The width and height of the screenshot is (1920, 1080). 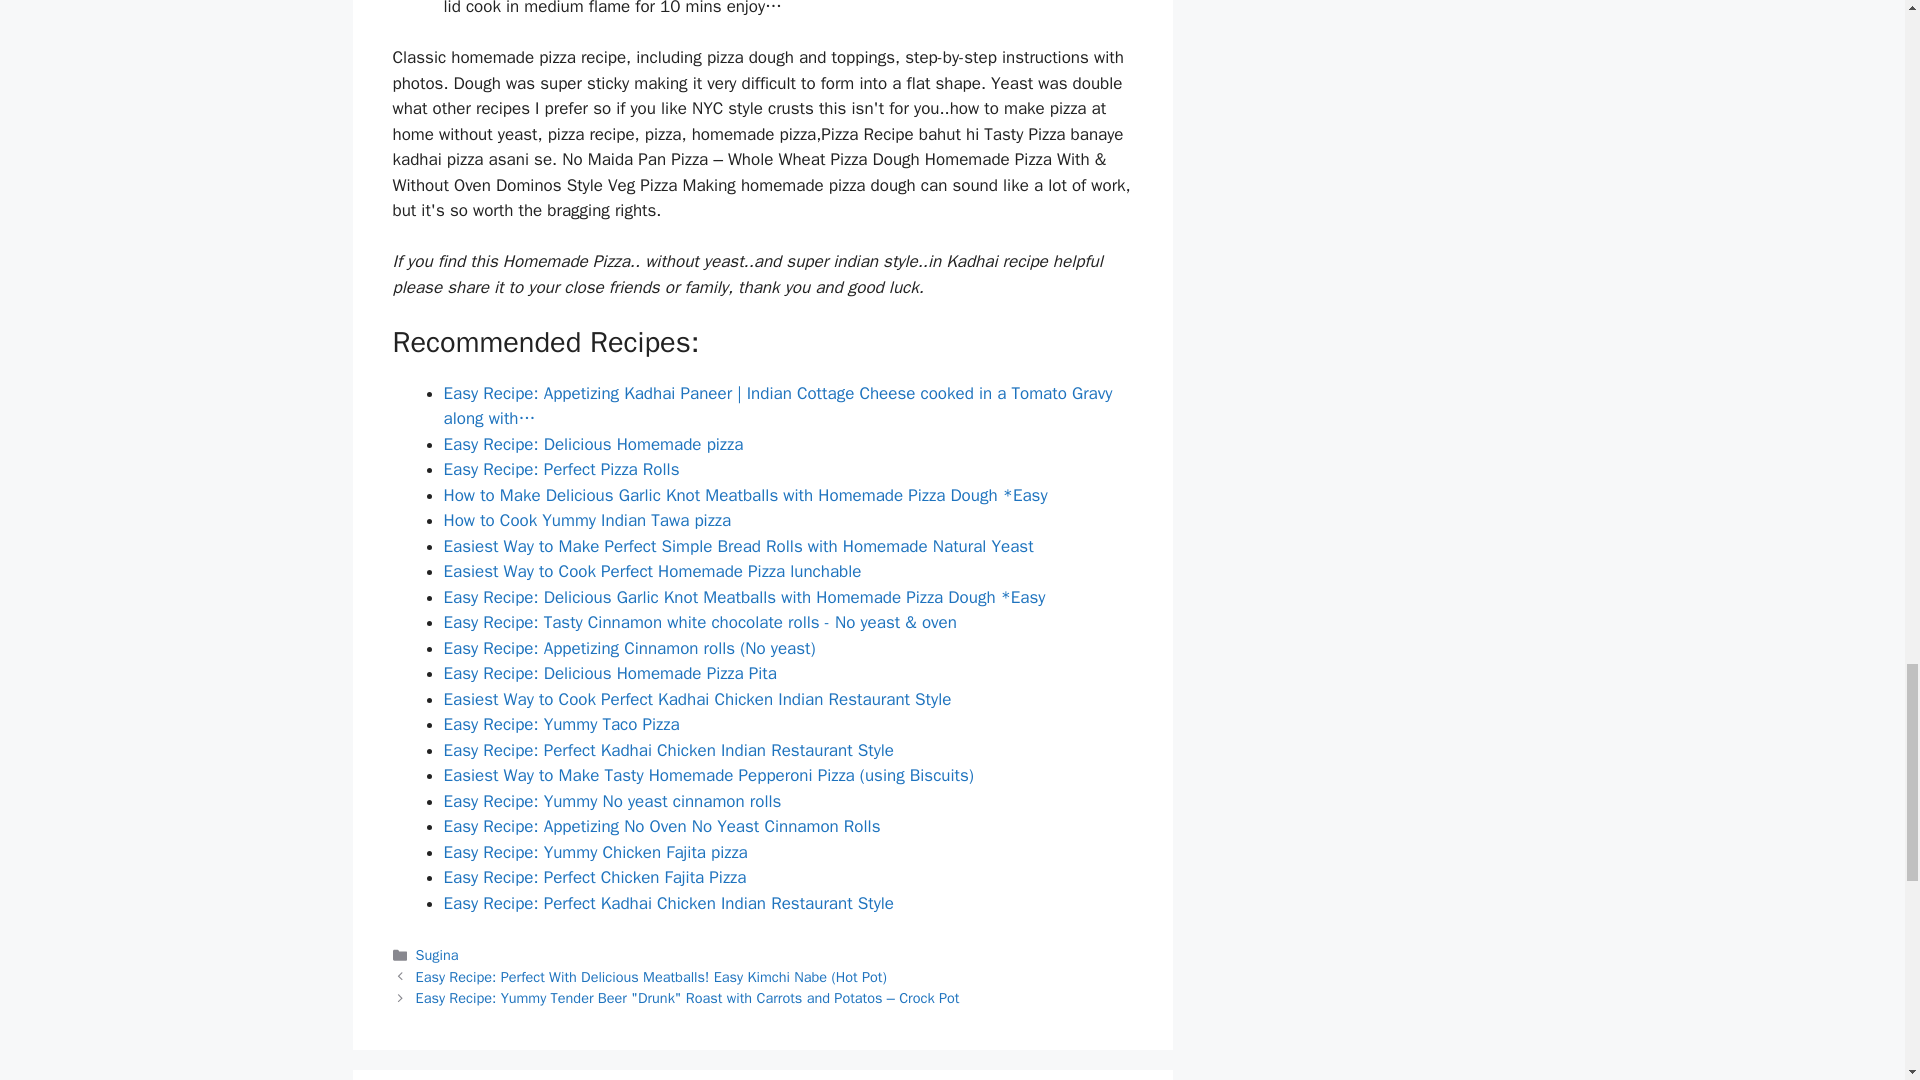 What do you see at coordinates (596, 852) in the screenshot?
I see `Easy Recipe: Yummy Chicken Fajita pizza` at bounding box center [596, 852].